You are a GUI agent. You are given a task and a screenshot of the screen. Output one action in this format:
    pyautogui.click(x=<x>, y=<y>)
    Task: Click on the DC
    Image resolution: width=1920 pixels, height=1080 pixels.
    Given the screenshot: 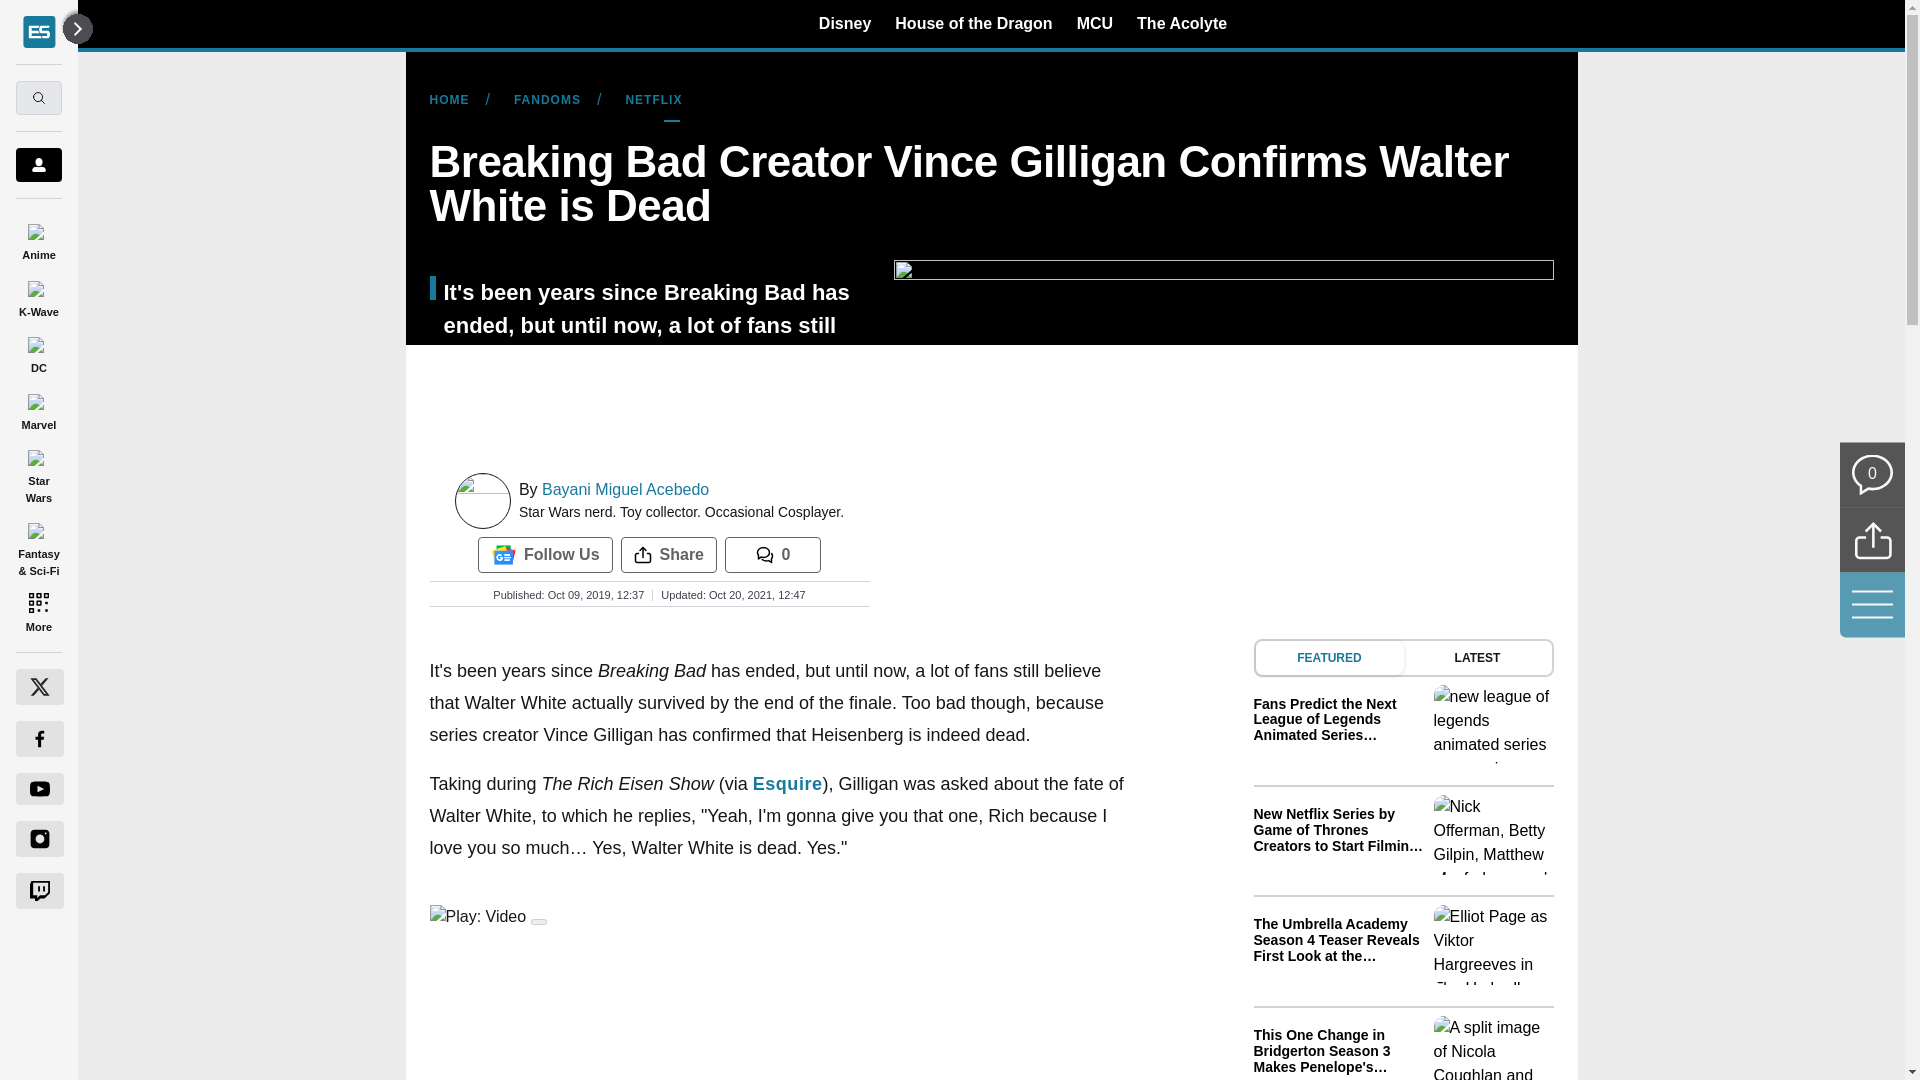 What is the action you would take?
    pyautogui.click(x=38, y=352)
    